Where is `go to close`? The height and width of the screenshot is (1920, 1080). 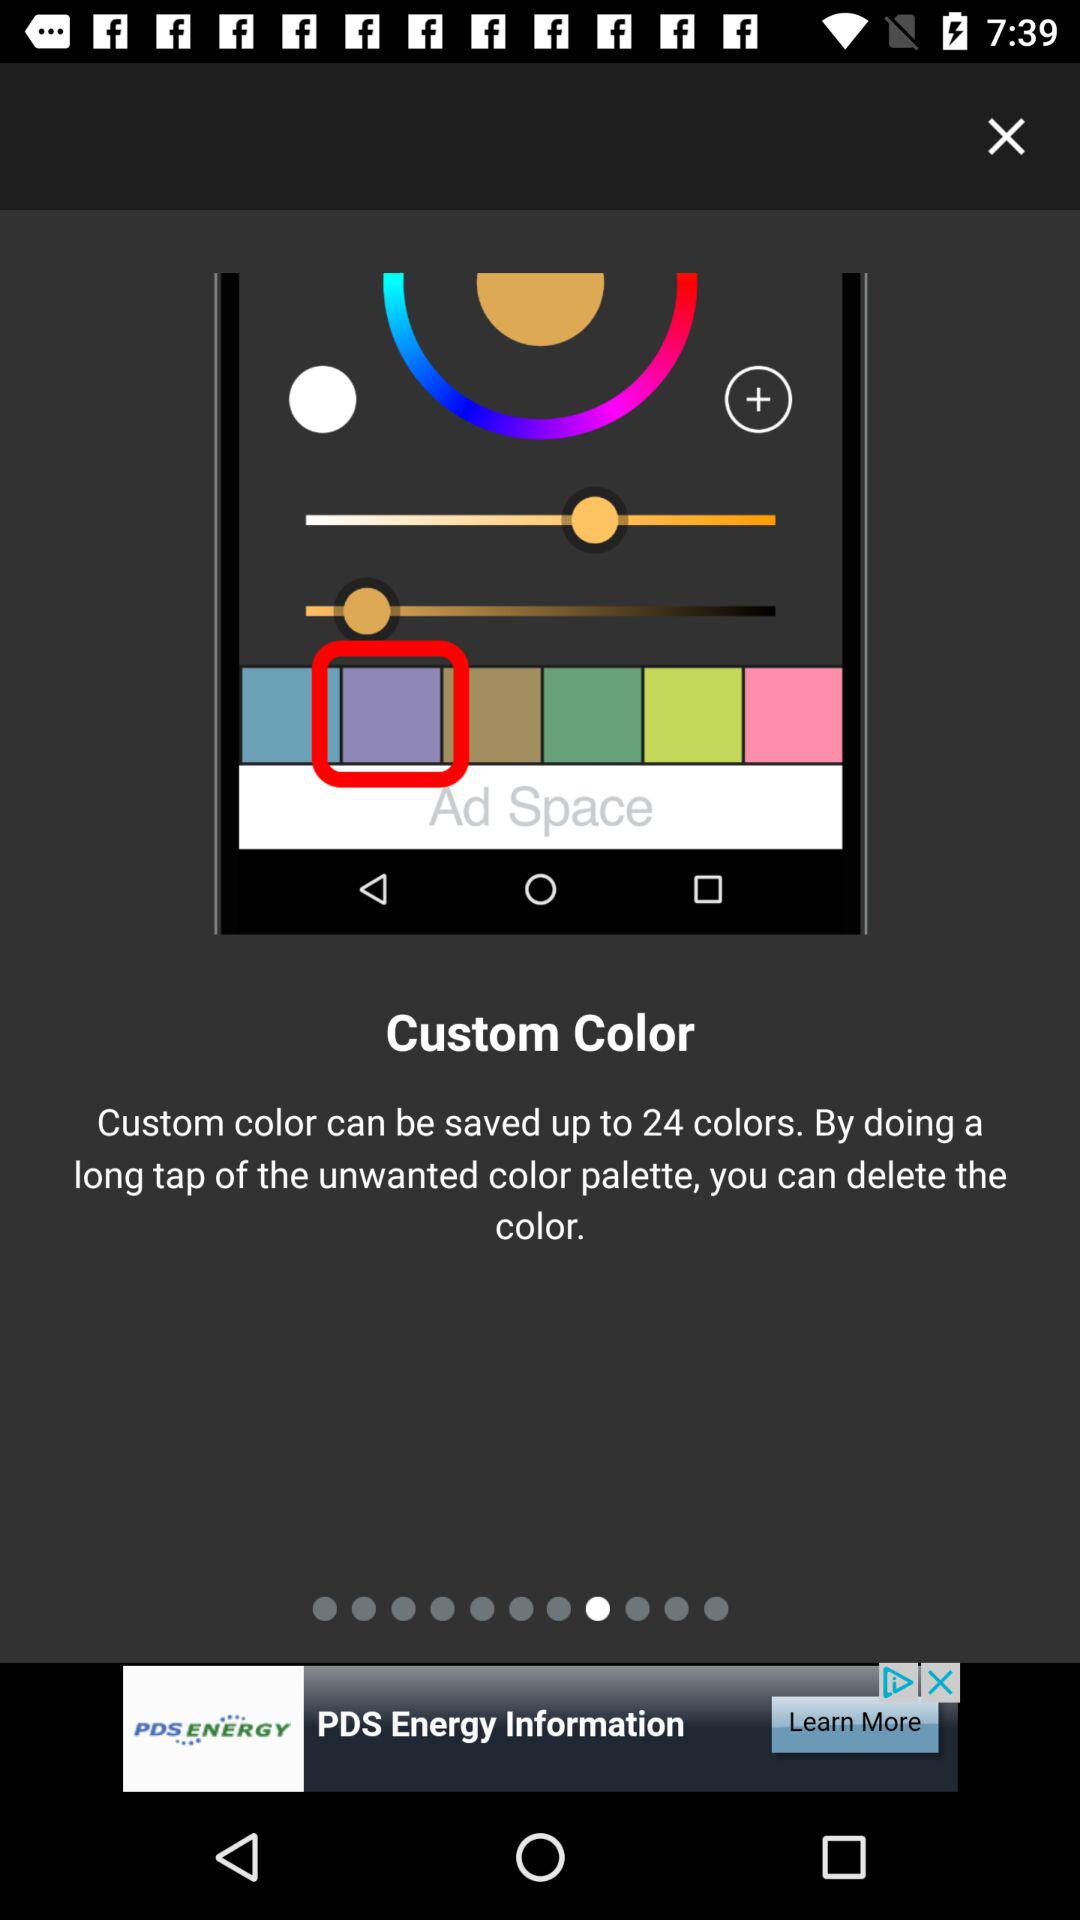 go to close is located at coordinates (1006, 136).